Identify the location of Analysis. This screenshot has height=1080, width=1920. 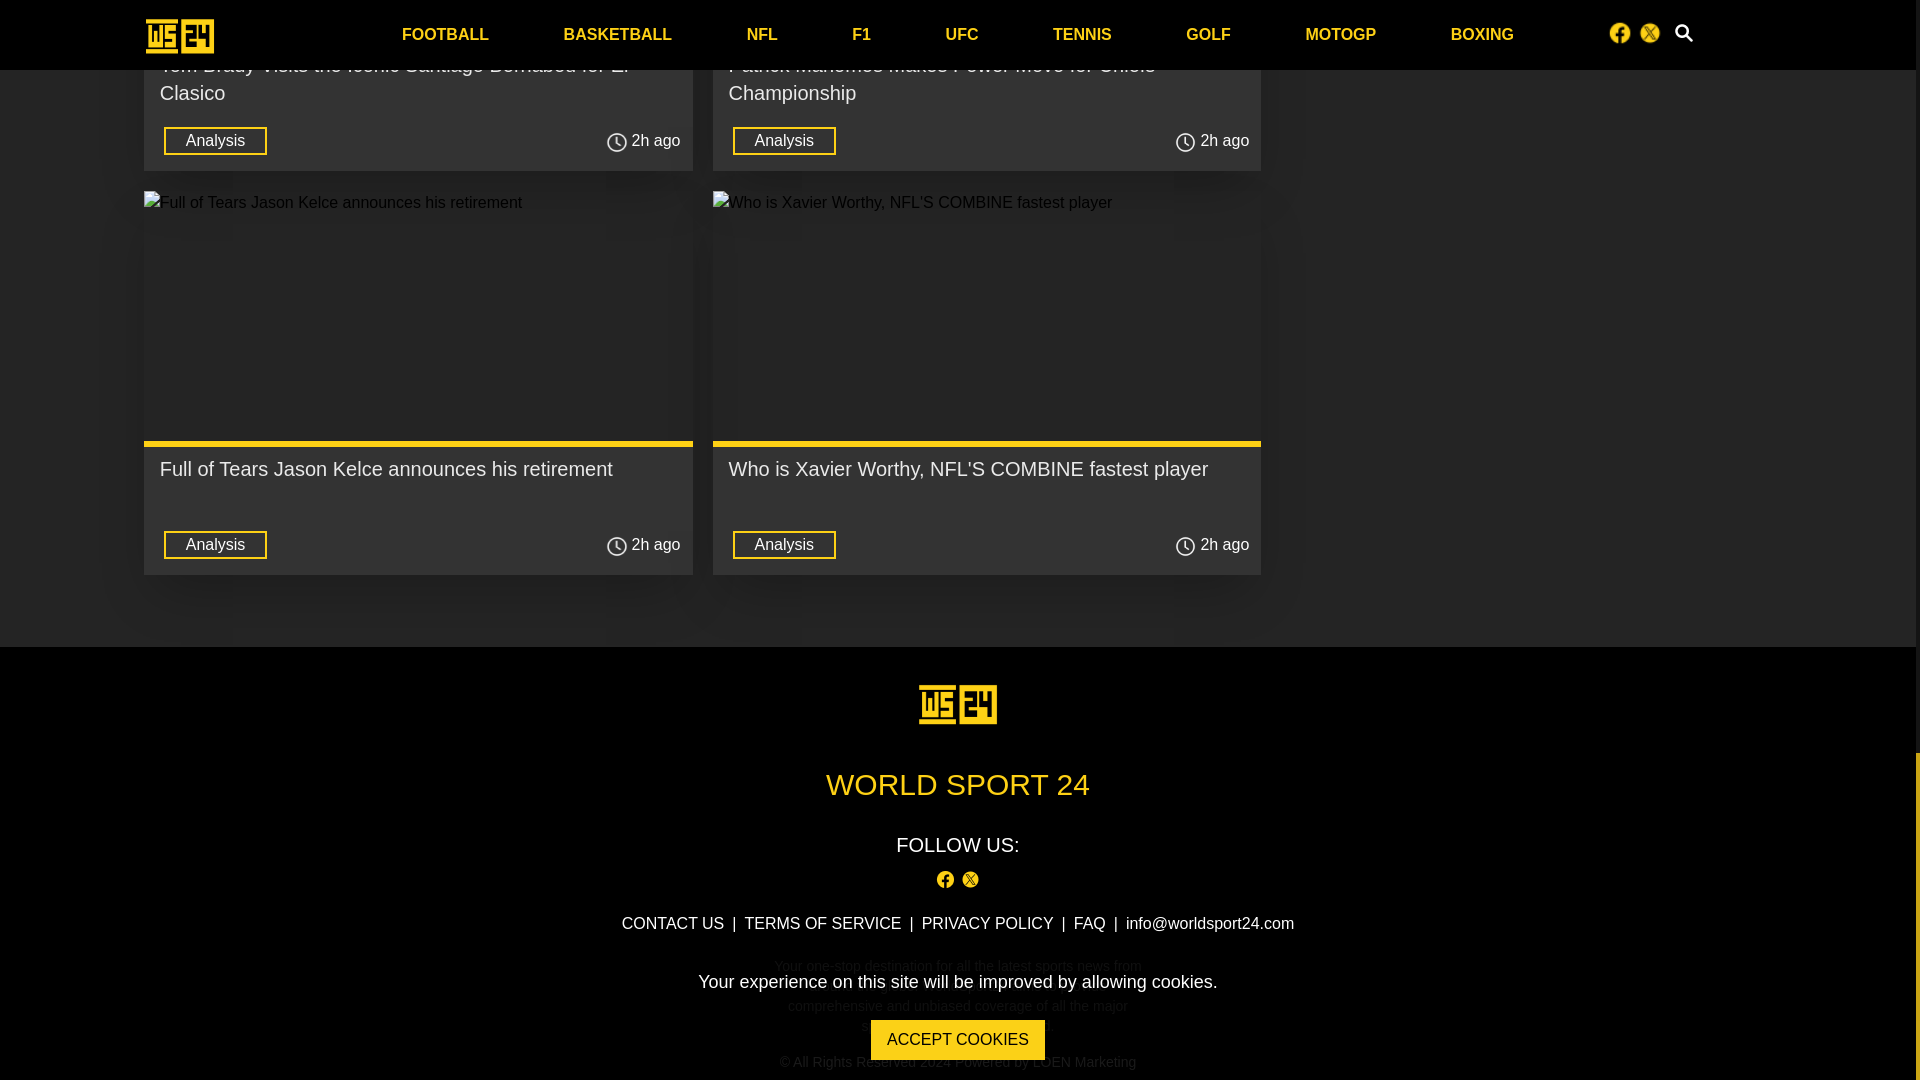
(784, 140).